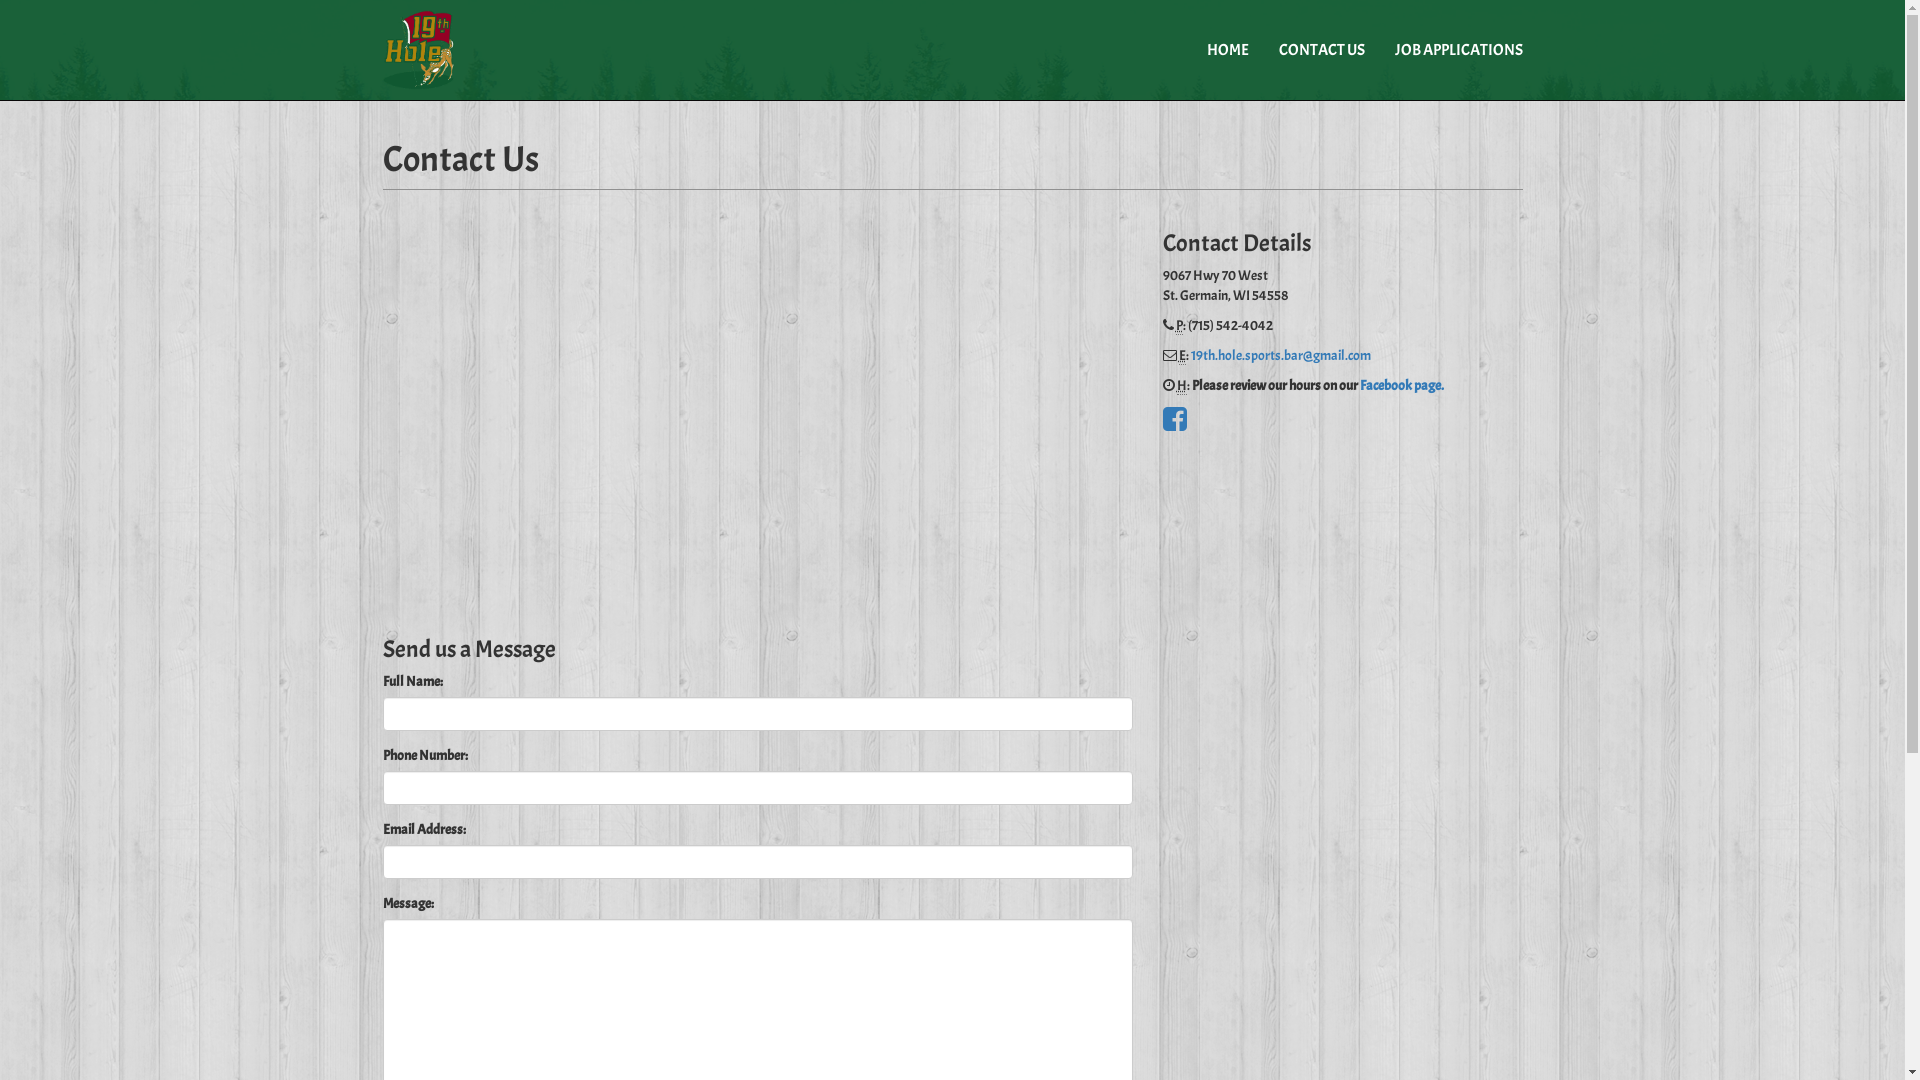 The image size is (1920, 1080). I want to click on CONTACT US, so click(1322, 50).